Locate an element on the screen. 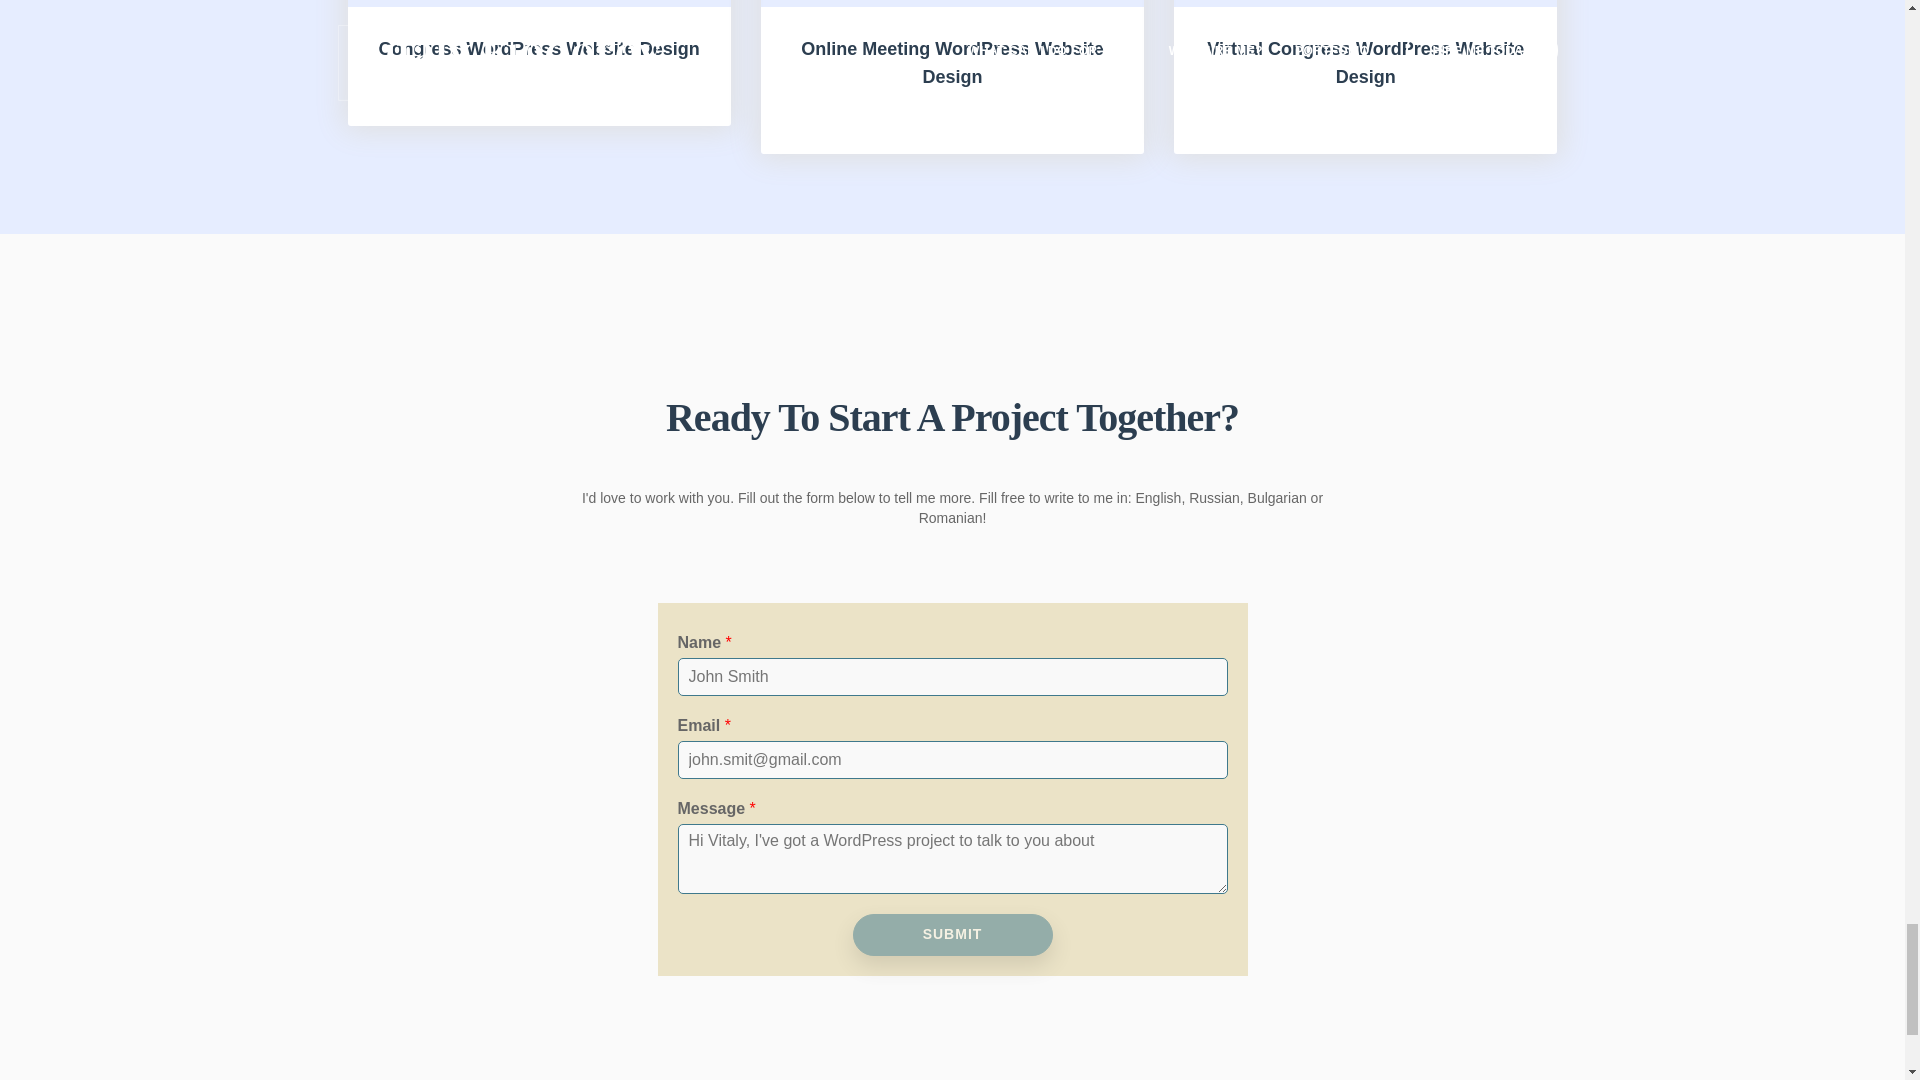 The height and width of the screenshot is (1080, 1920). SUBMIT is located at coordinates (952, 934).